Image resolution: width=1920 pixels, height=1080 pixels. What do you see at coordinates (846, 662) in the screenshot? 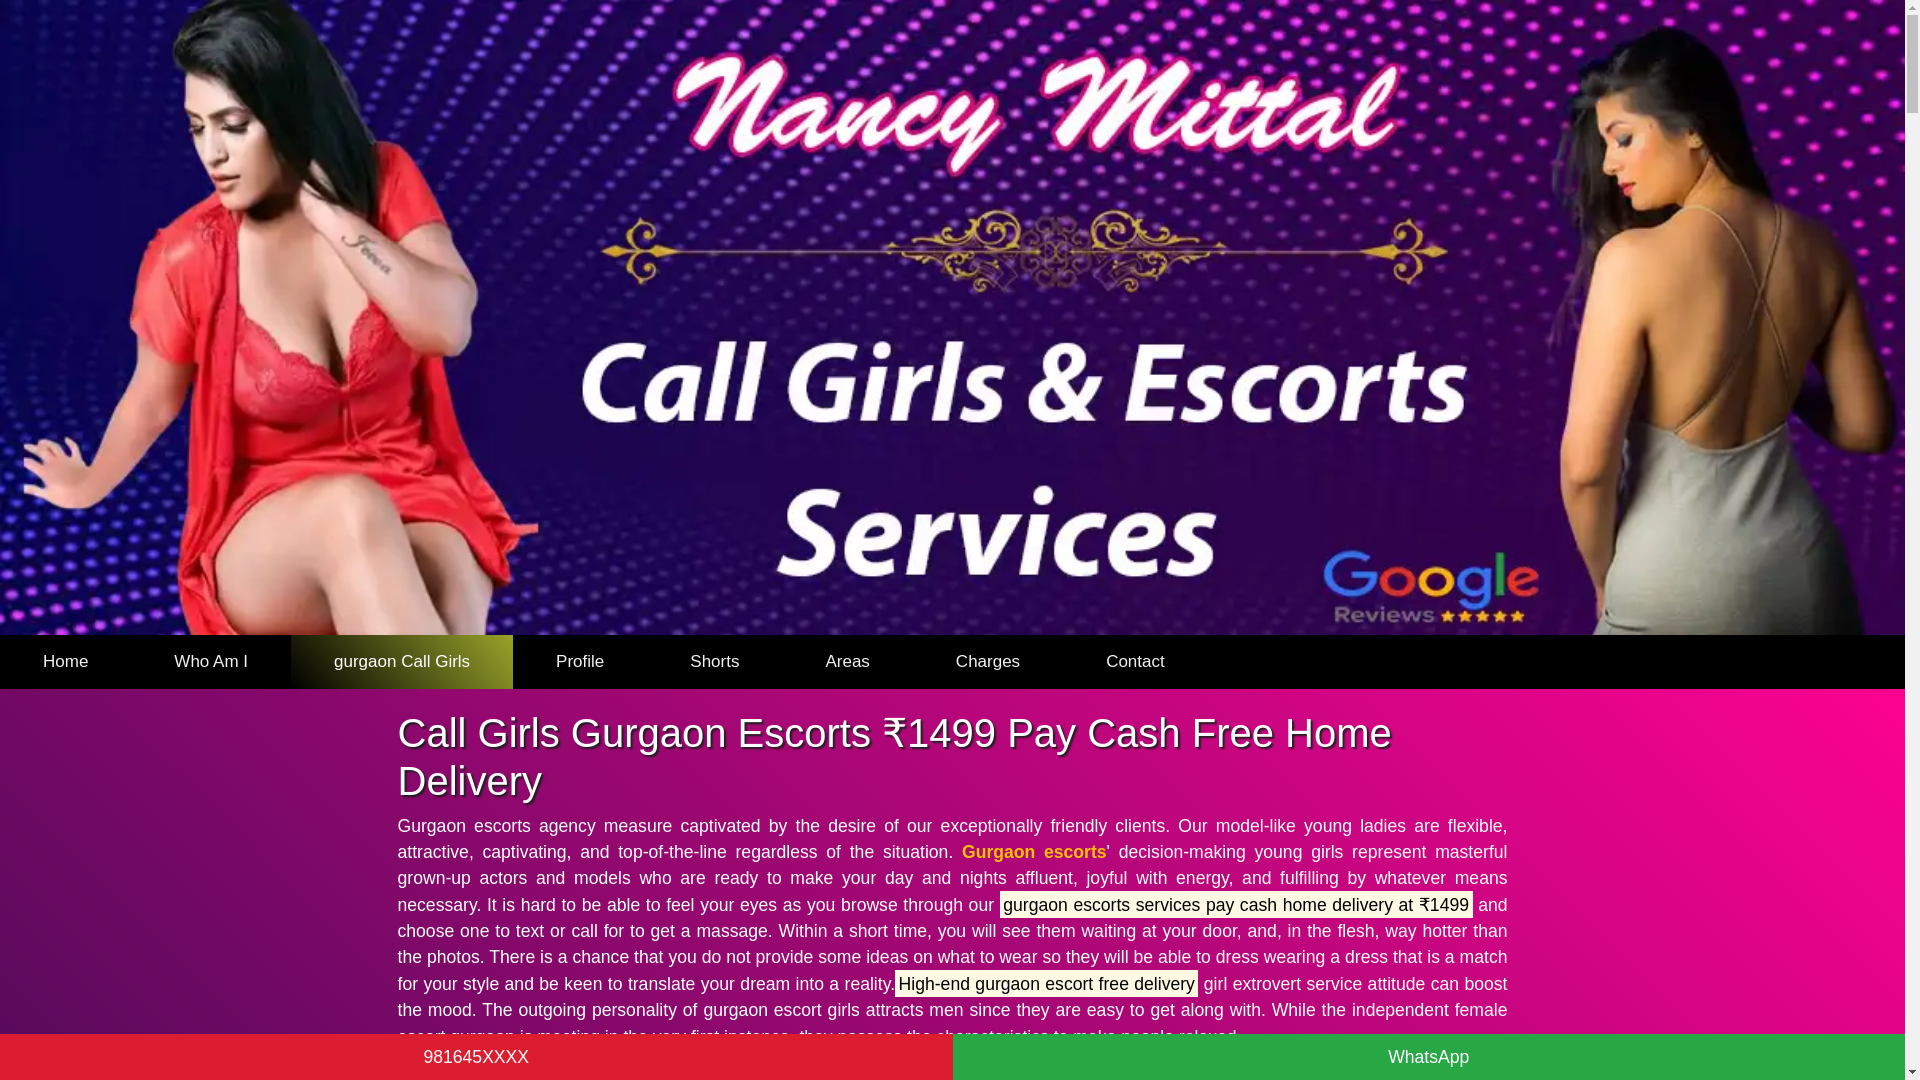
I see `Areas` at bounding box center [846, 662].